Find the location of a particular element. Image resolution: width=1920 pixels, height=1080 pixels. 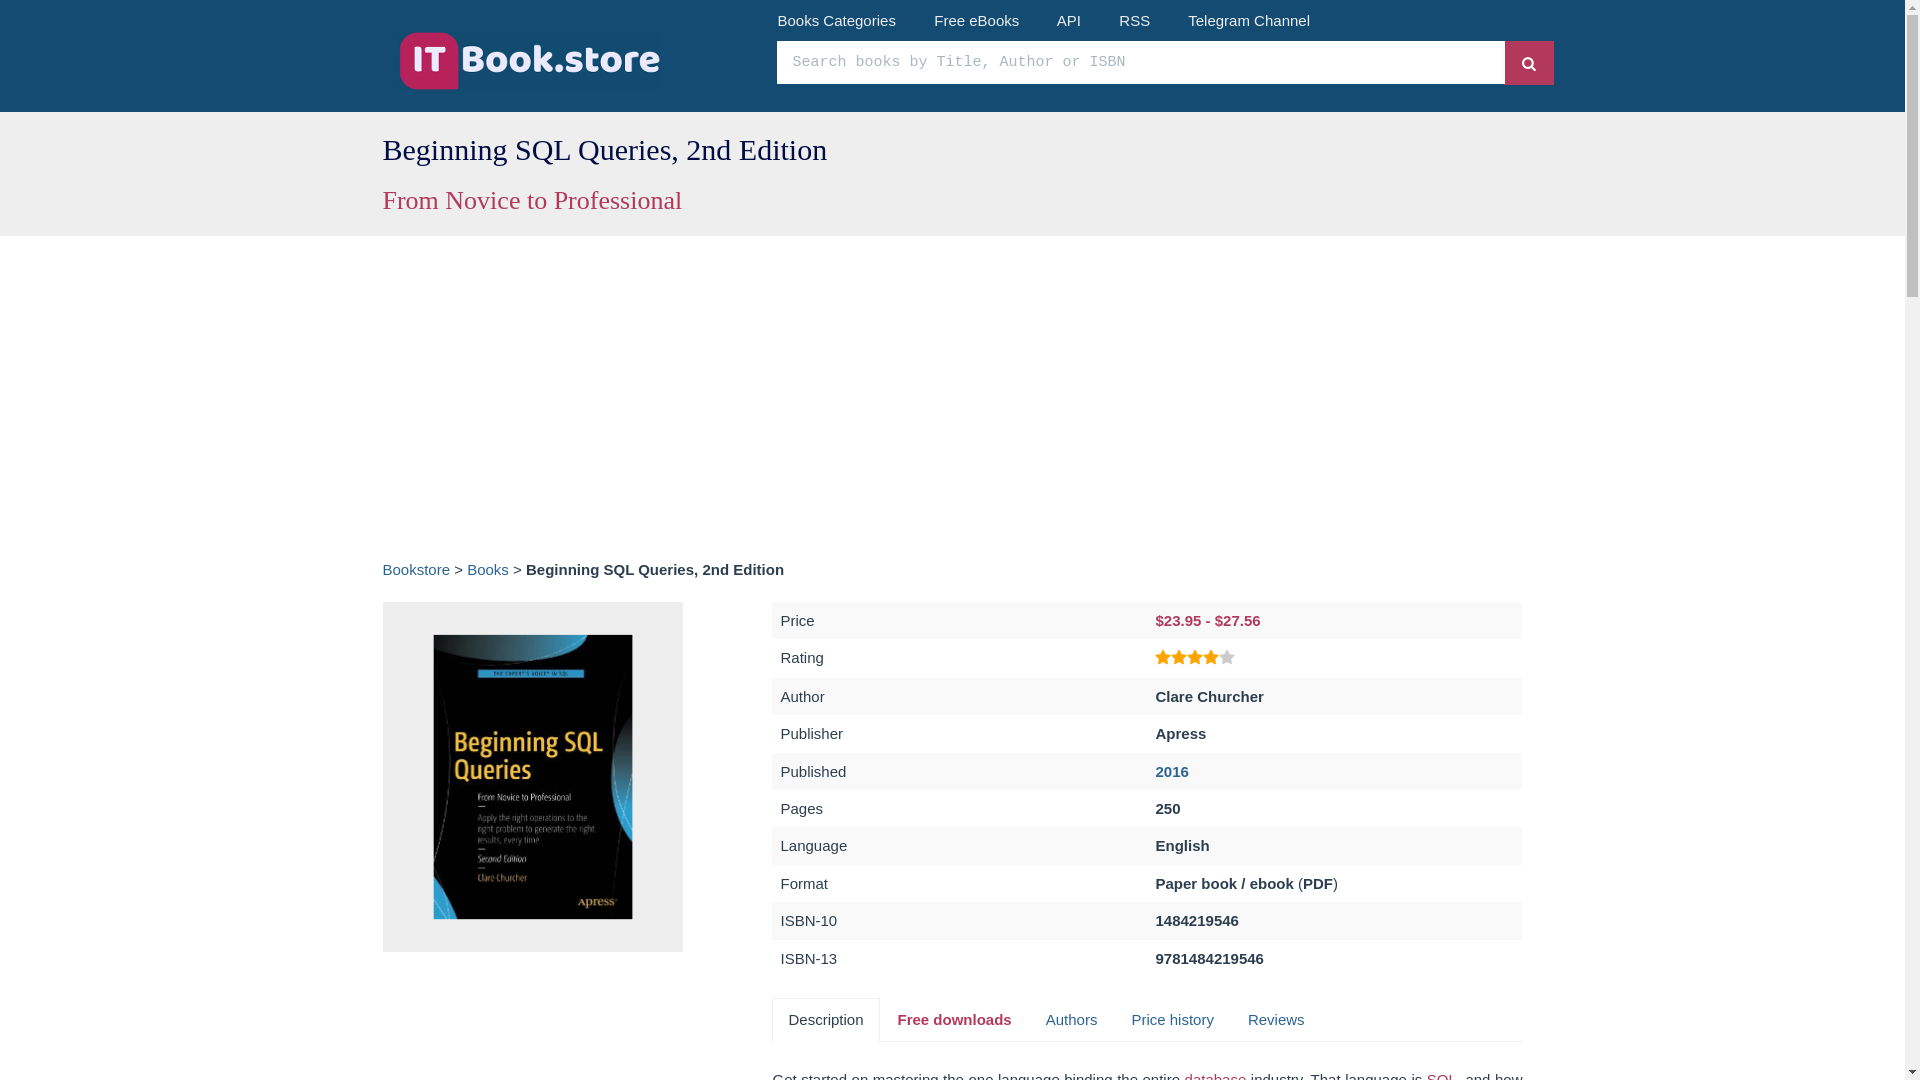

RSS is located at coordinates (1134, 20).